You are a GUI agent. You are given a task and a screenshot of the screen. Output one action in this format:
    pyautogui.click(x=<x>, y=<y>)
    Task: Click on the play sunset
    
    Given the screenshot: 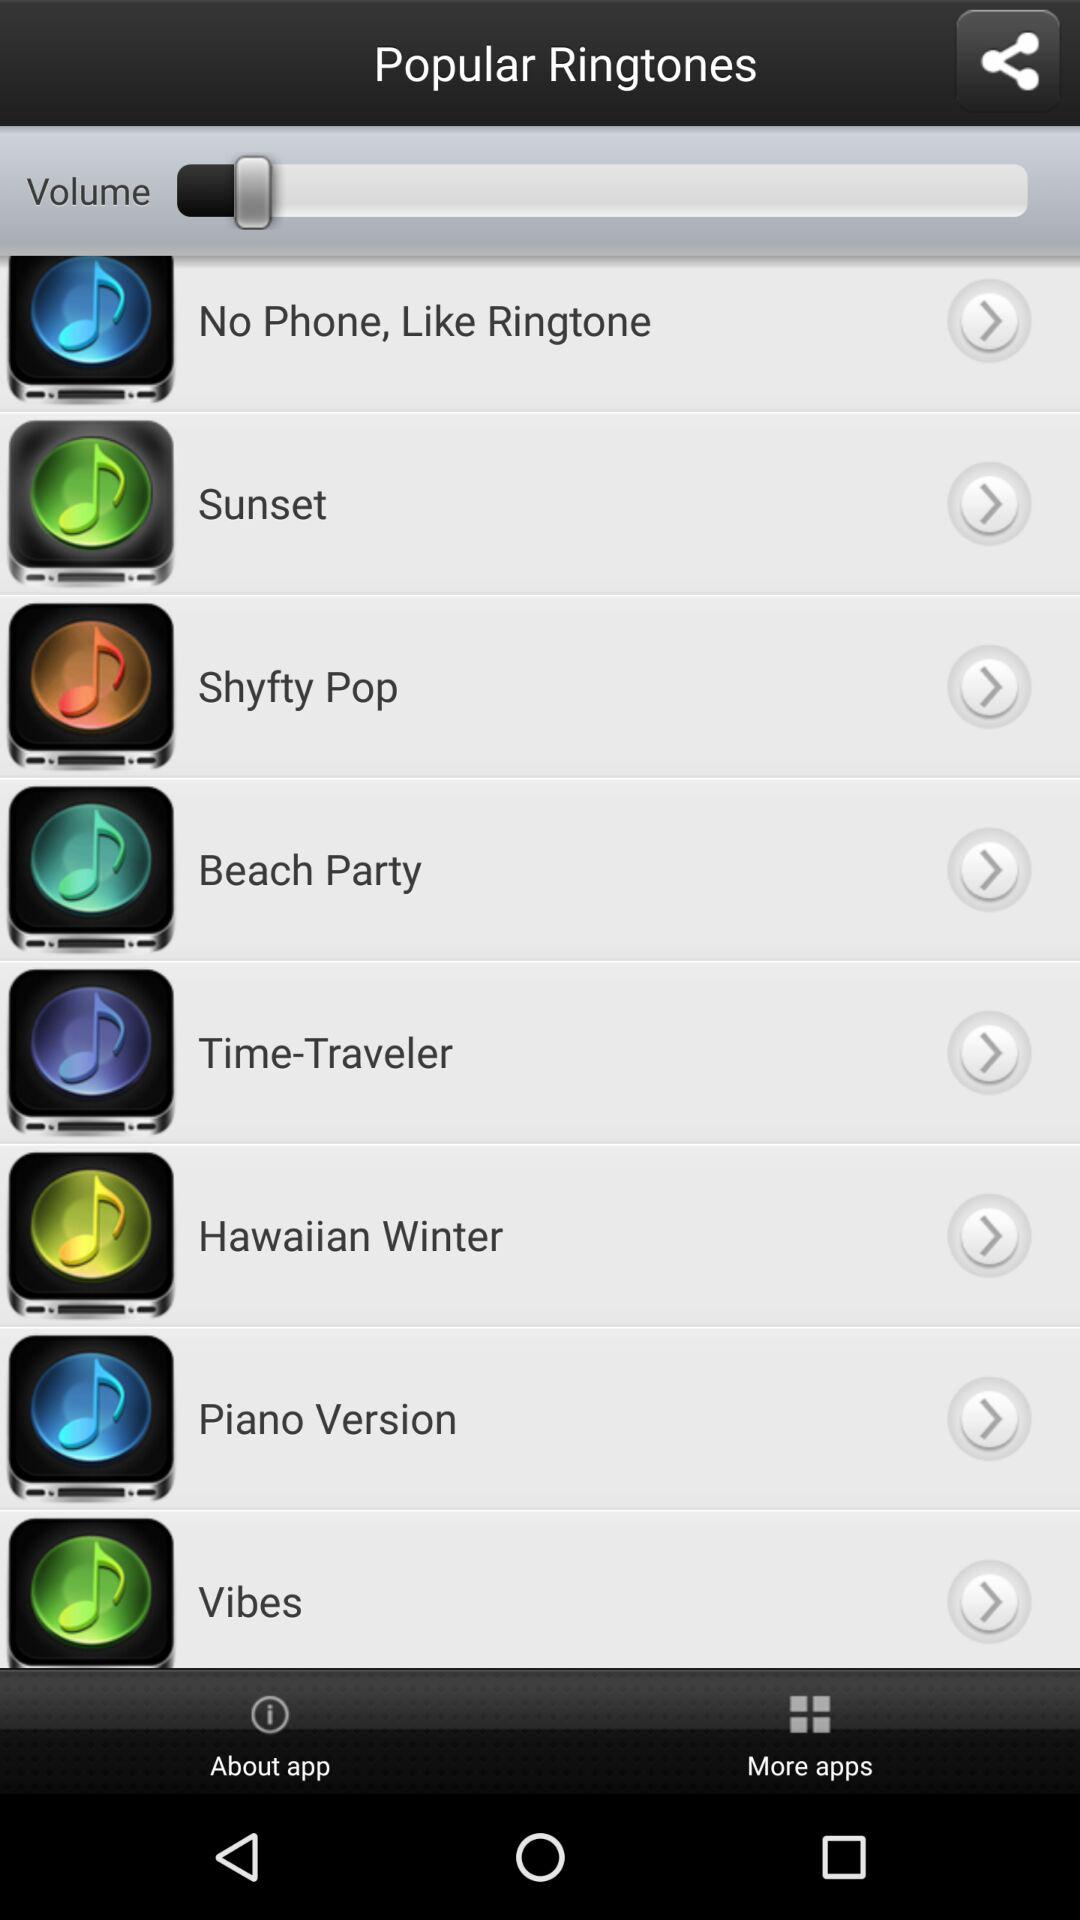 What is the action you would take?
    pyautogui.click(x=988, y=502)
    